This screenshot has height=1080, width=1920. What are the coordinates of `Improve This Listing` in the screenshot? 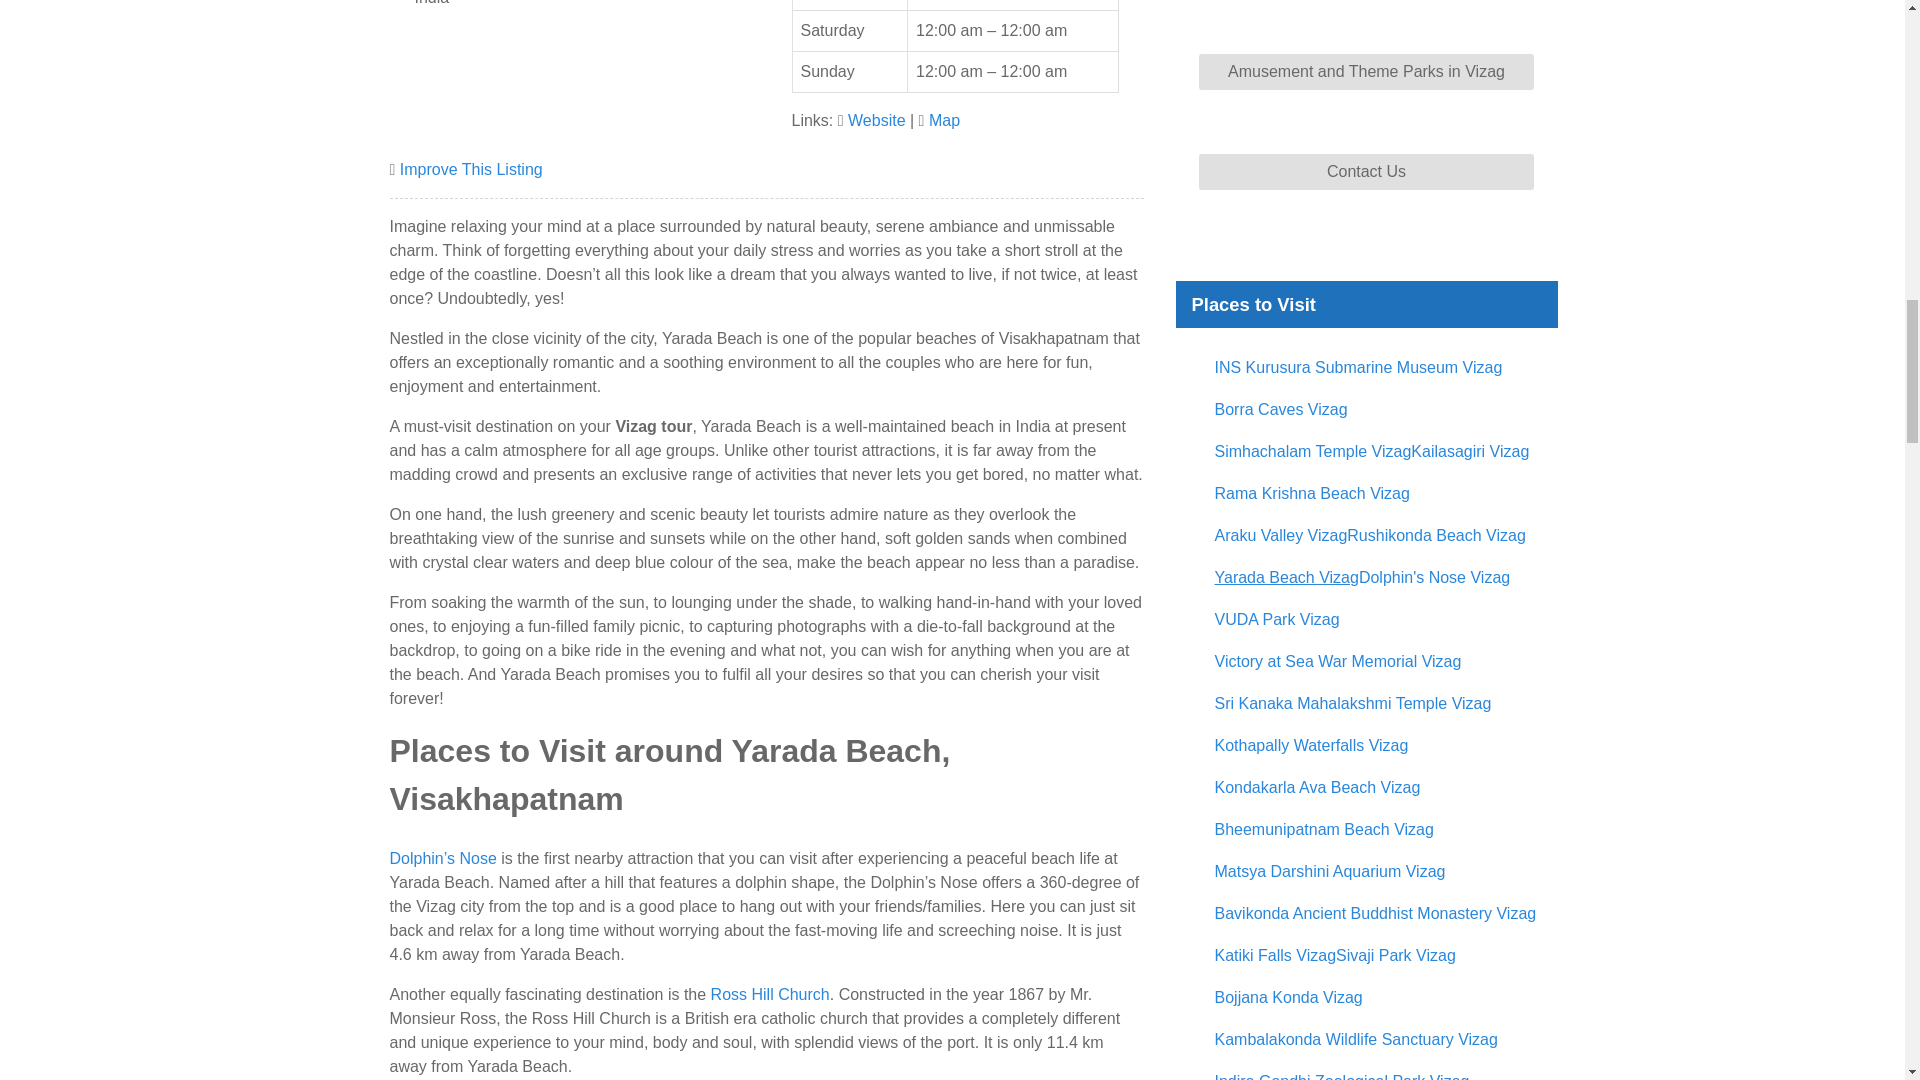 It's located at (471, 169).